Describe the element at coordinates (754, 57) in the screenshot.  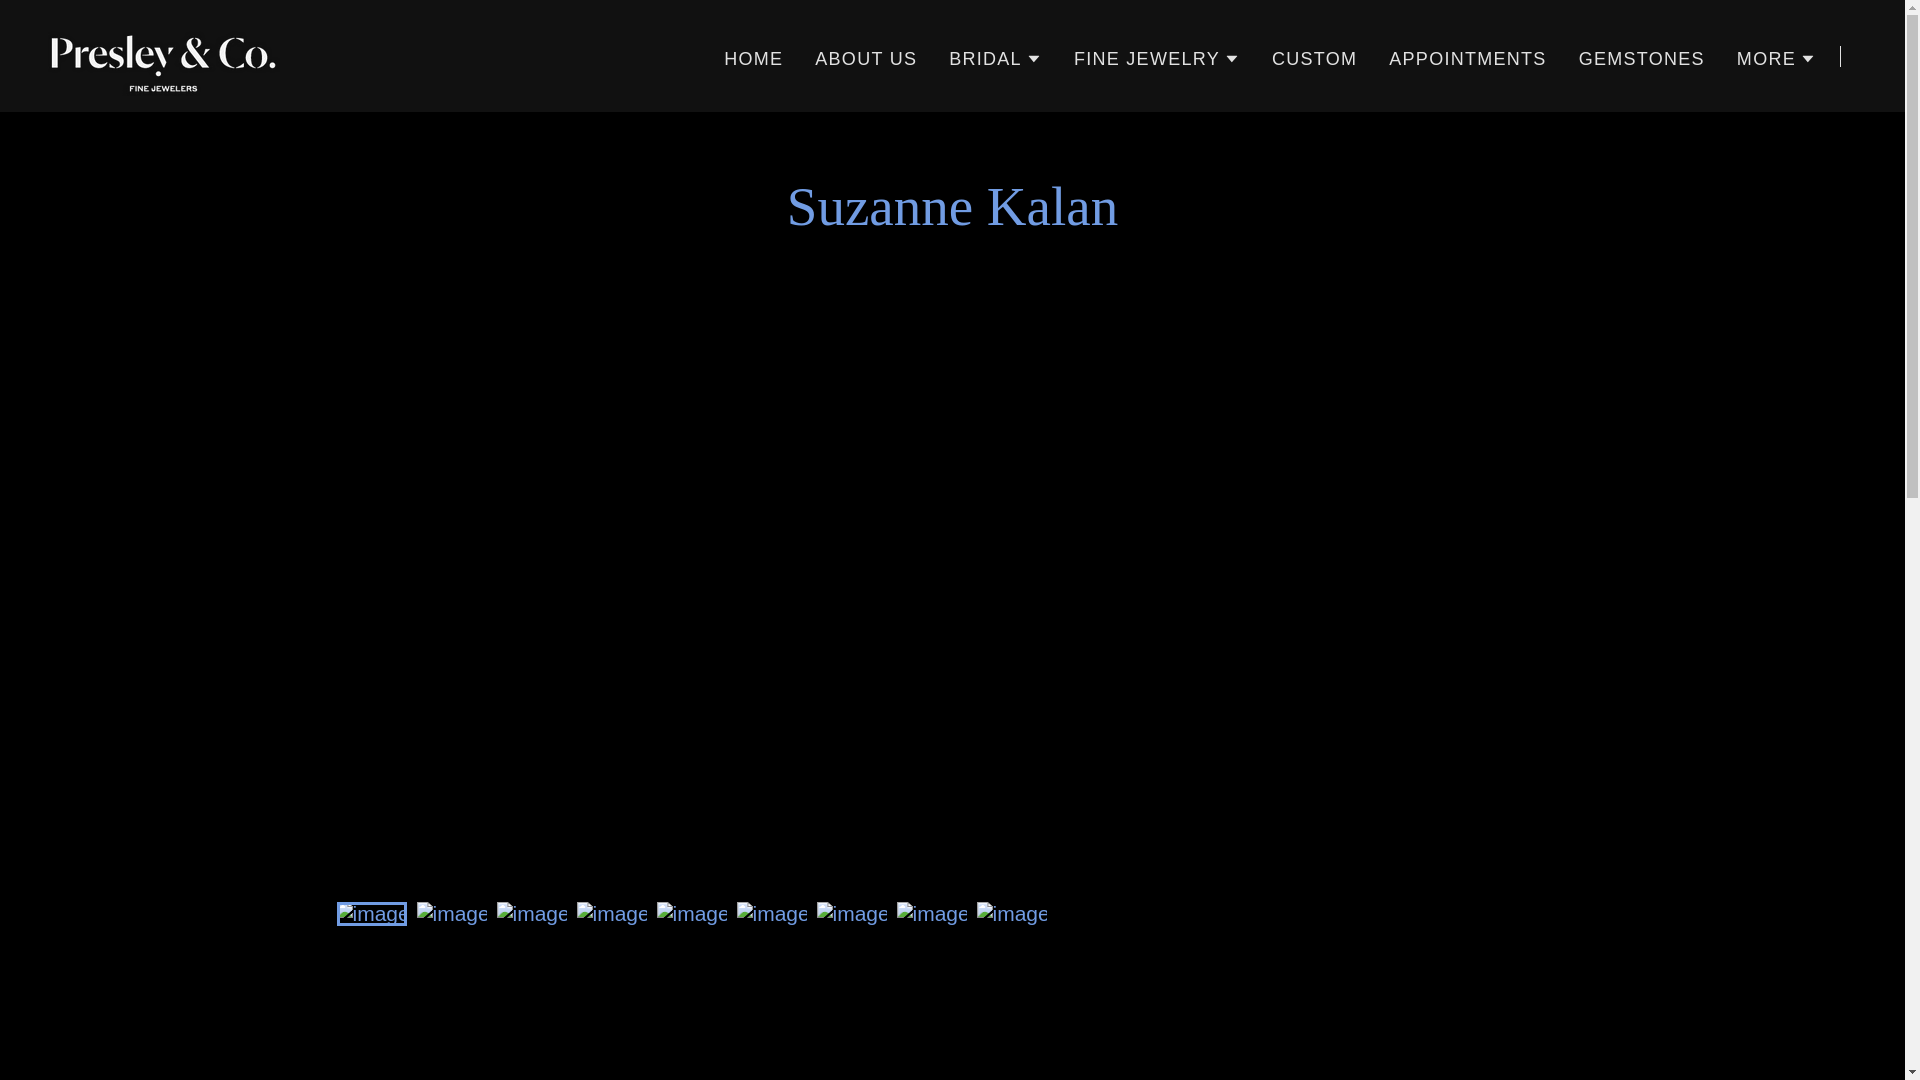
I see `HOME` at that location.